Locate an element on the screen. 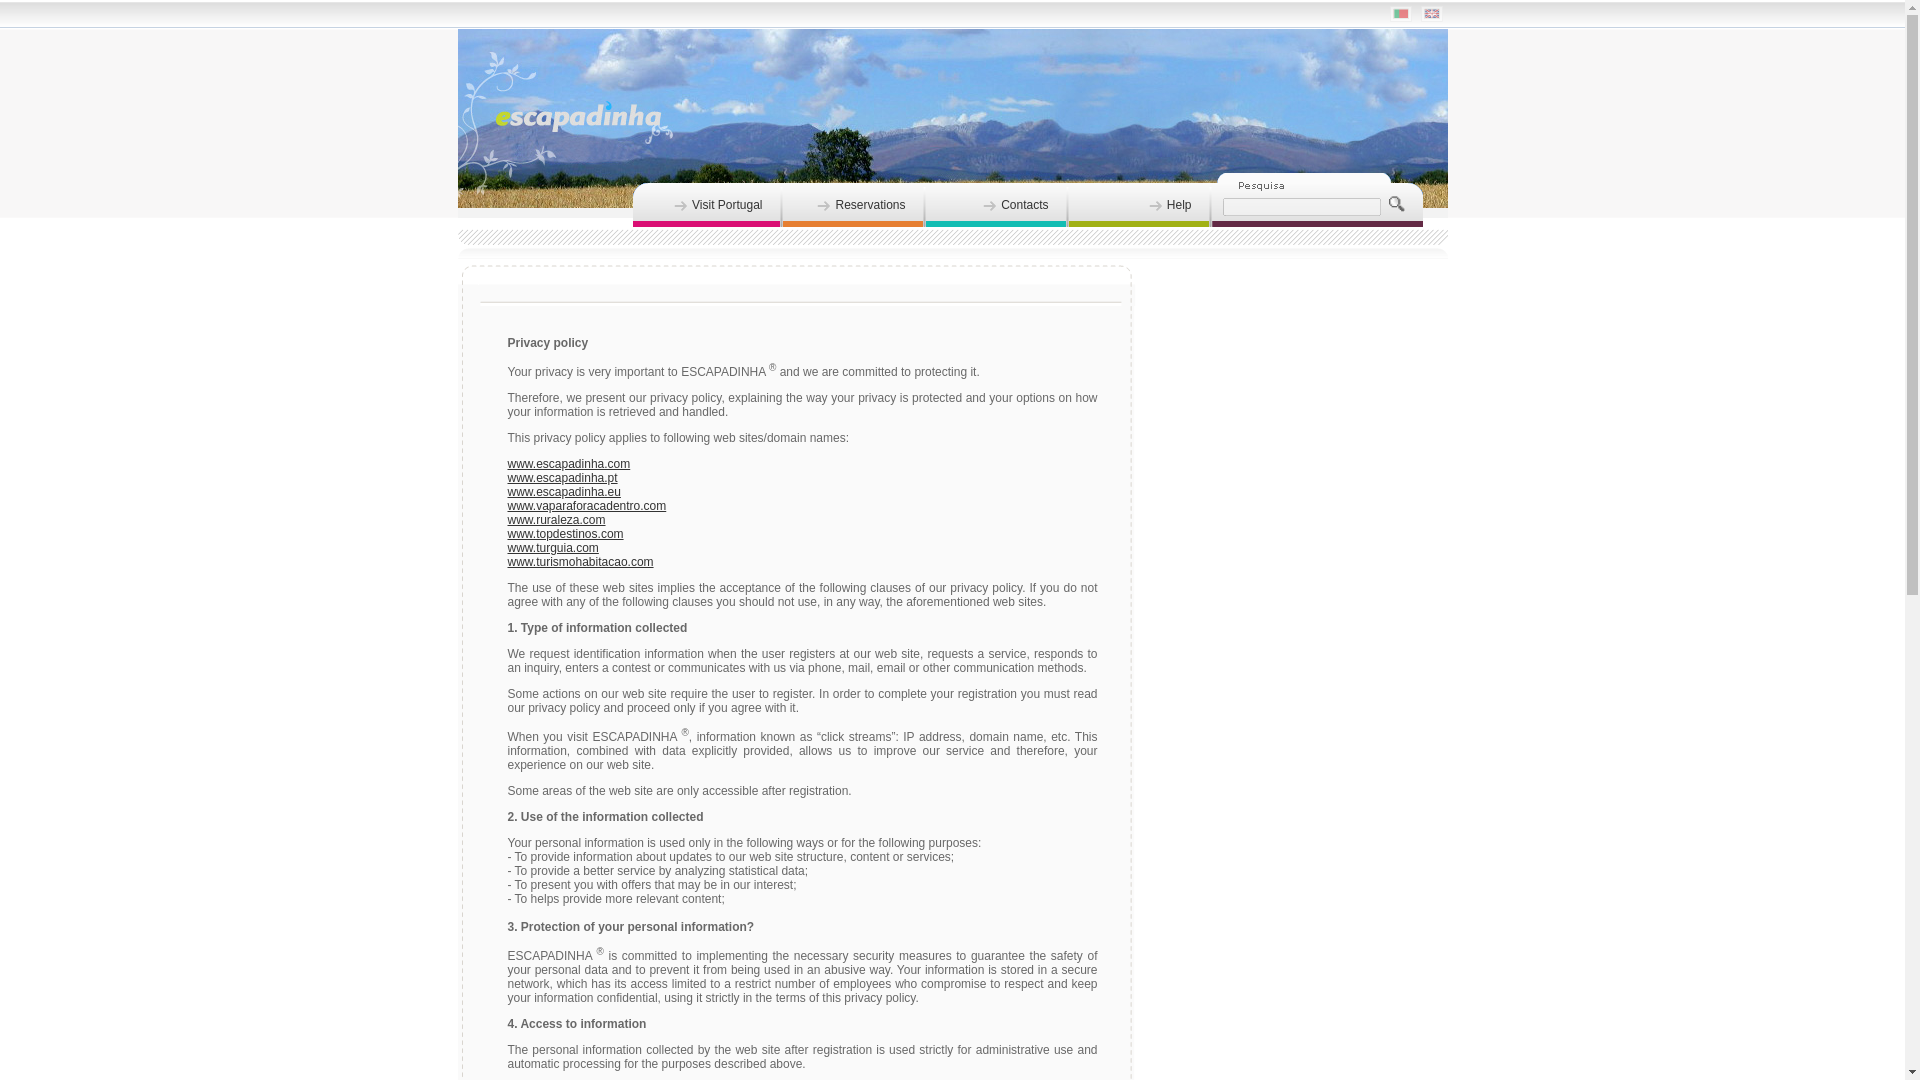 Image resolution: width=1920 pixels, height=1080 pixels. Reservations is located at coordinates (853, 204).